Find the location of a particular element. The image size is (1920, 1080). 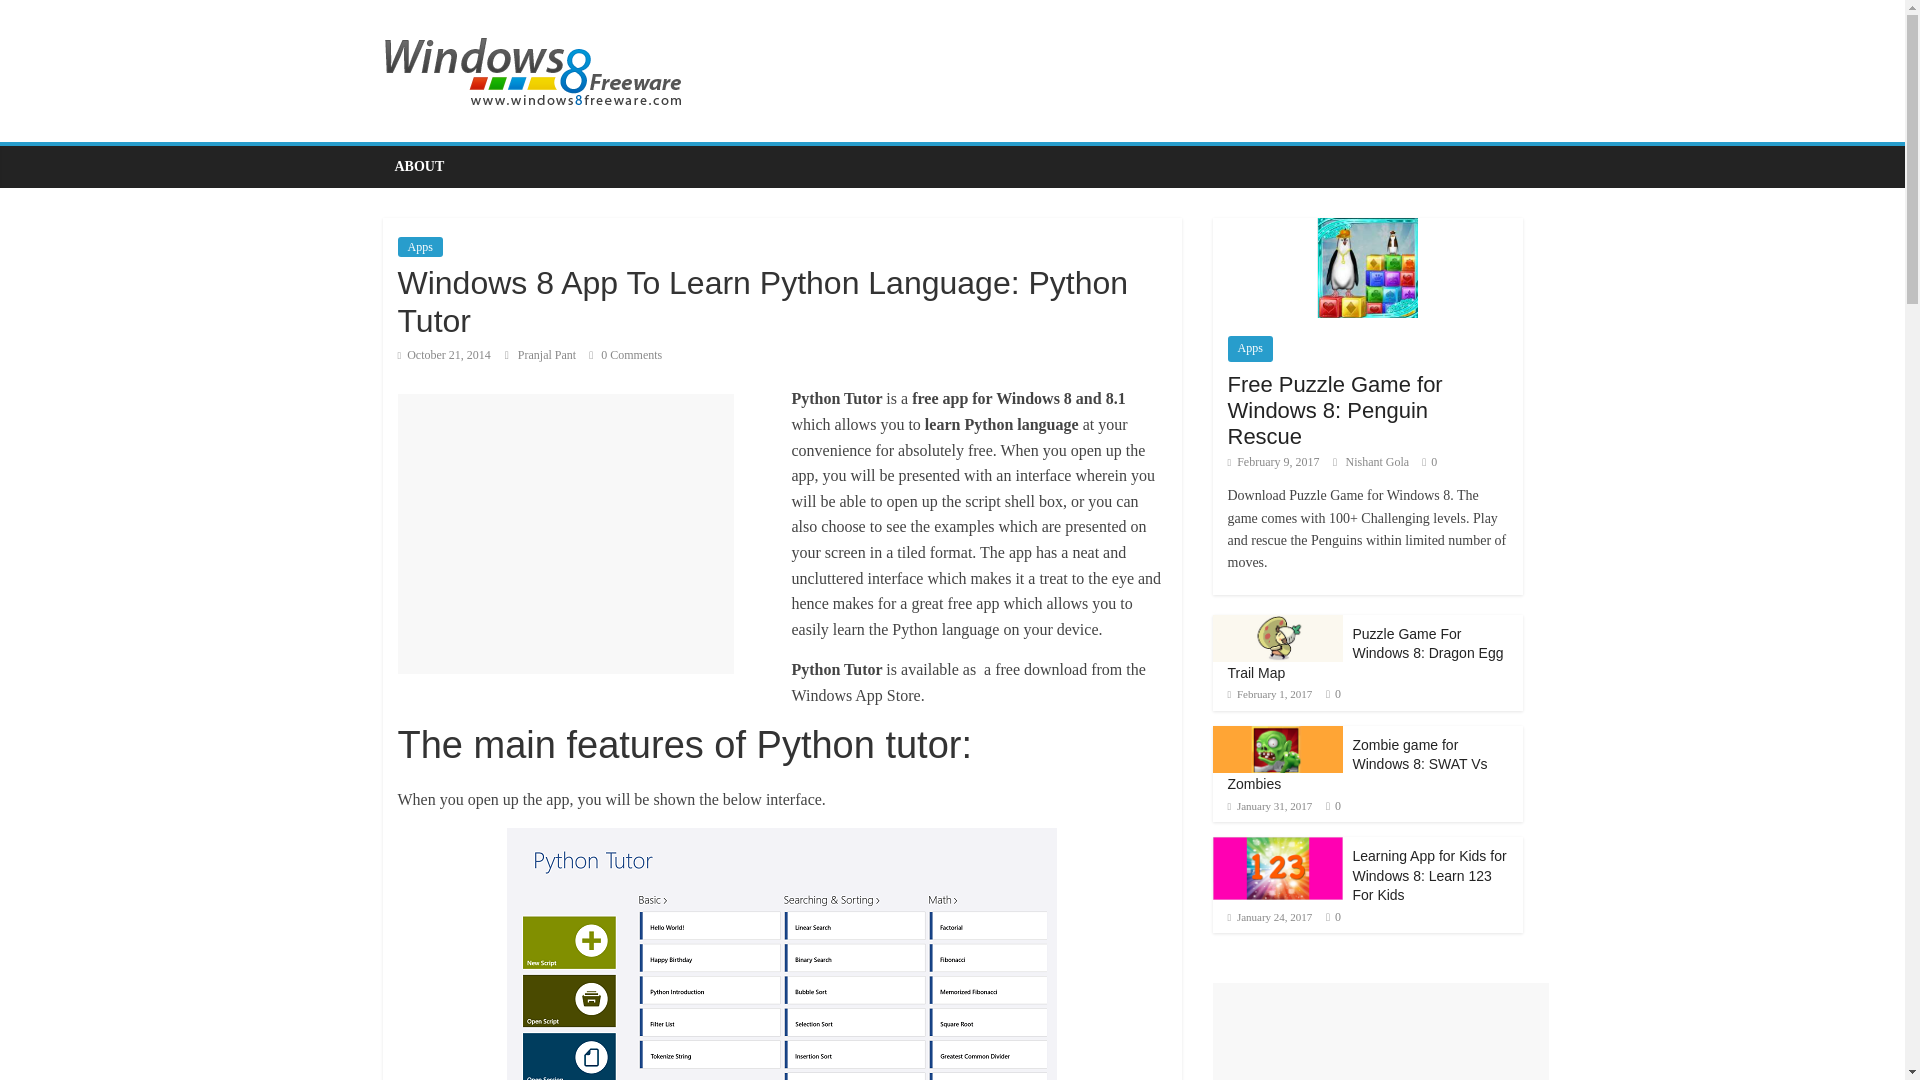

Free Puzzle Game for Windows 8: Penguin Rescue is located at coordinates (1366, 268).